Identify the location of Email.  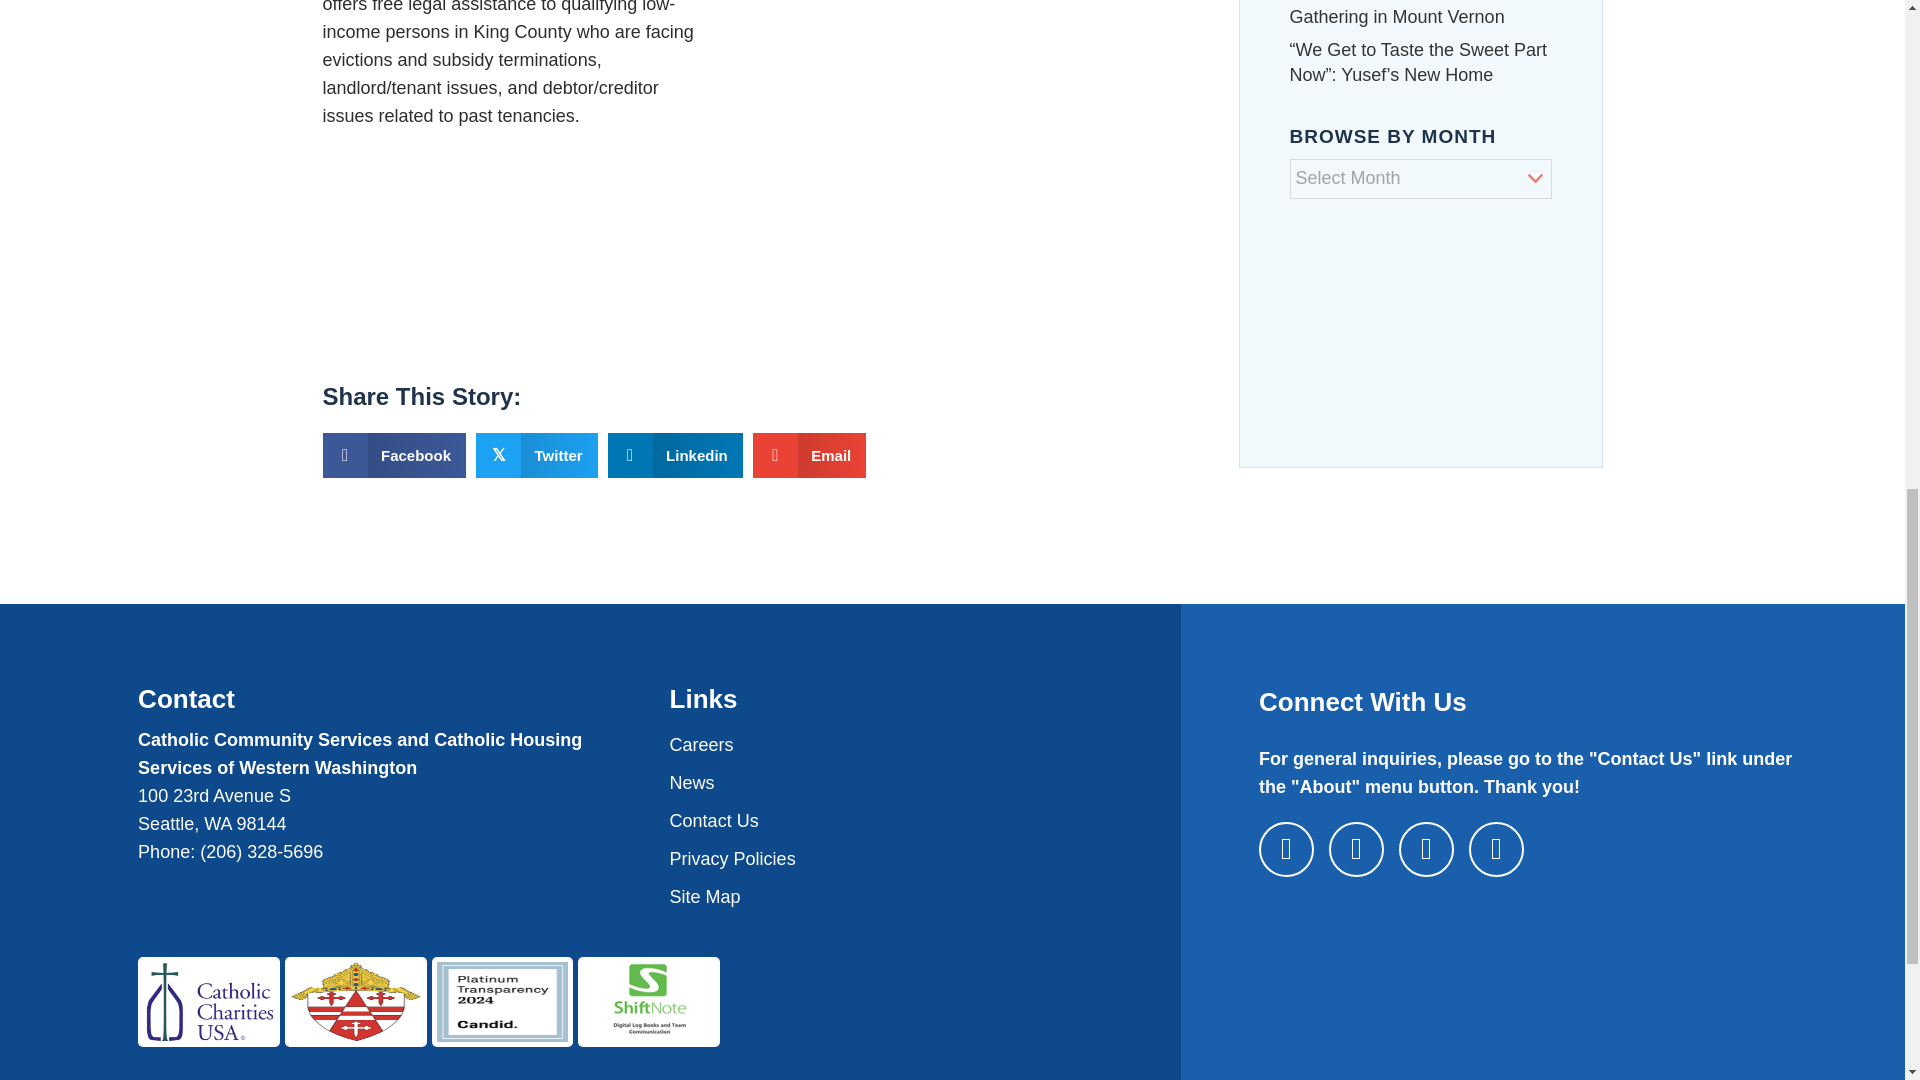
(810, 456).